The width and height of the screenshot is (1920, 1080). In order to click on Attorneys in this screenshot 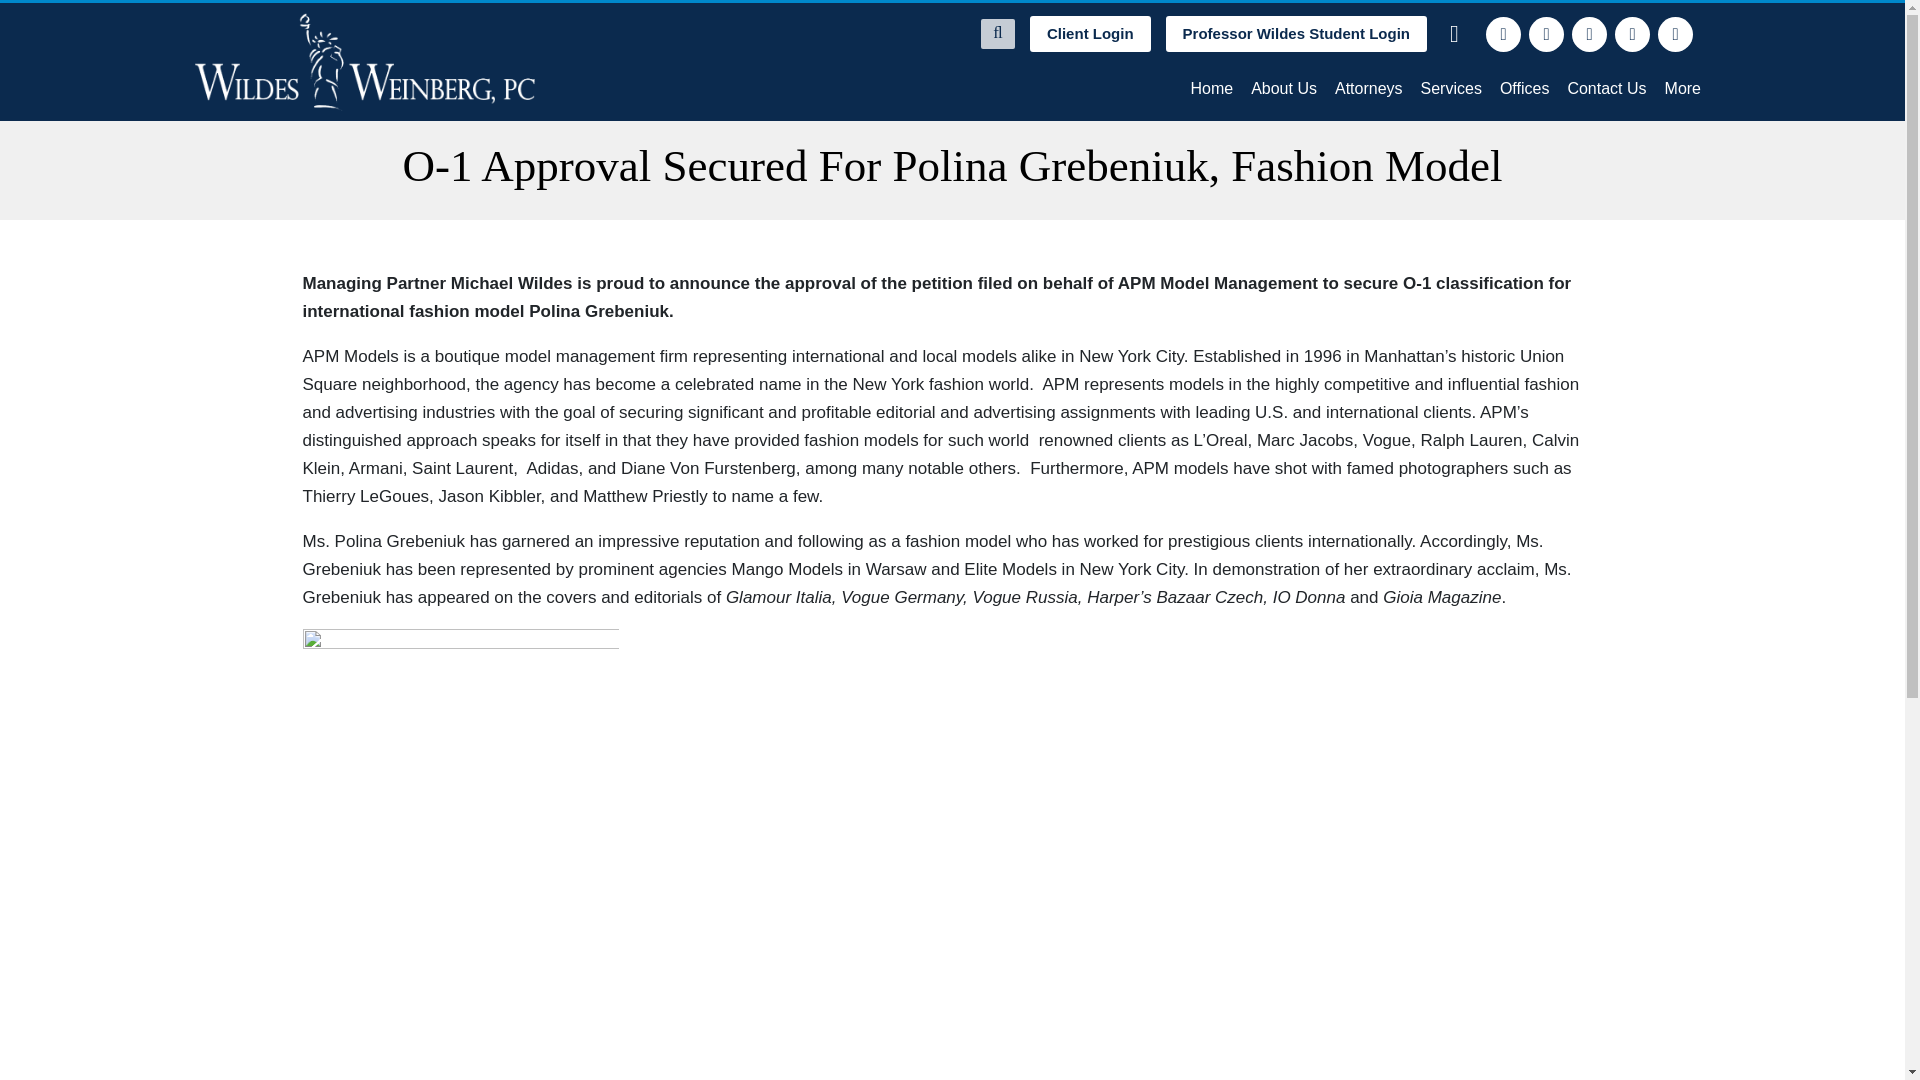, I will do `click(1368, 88)`.